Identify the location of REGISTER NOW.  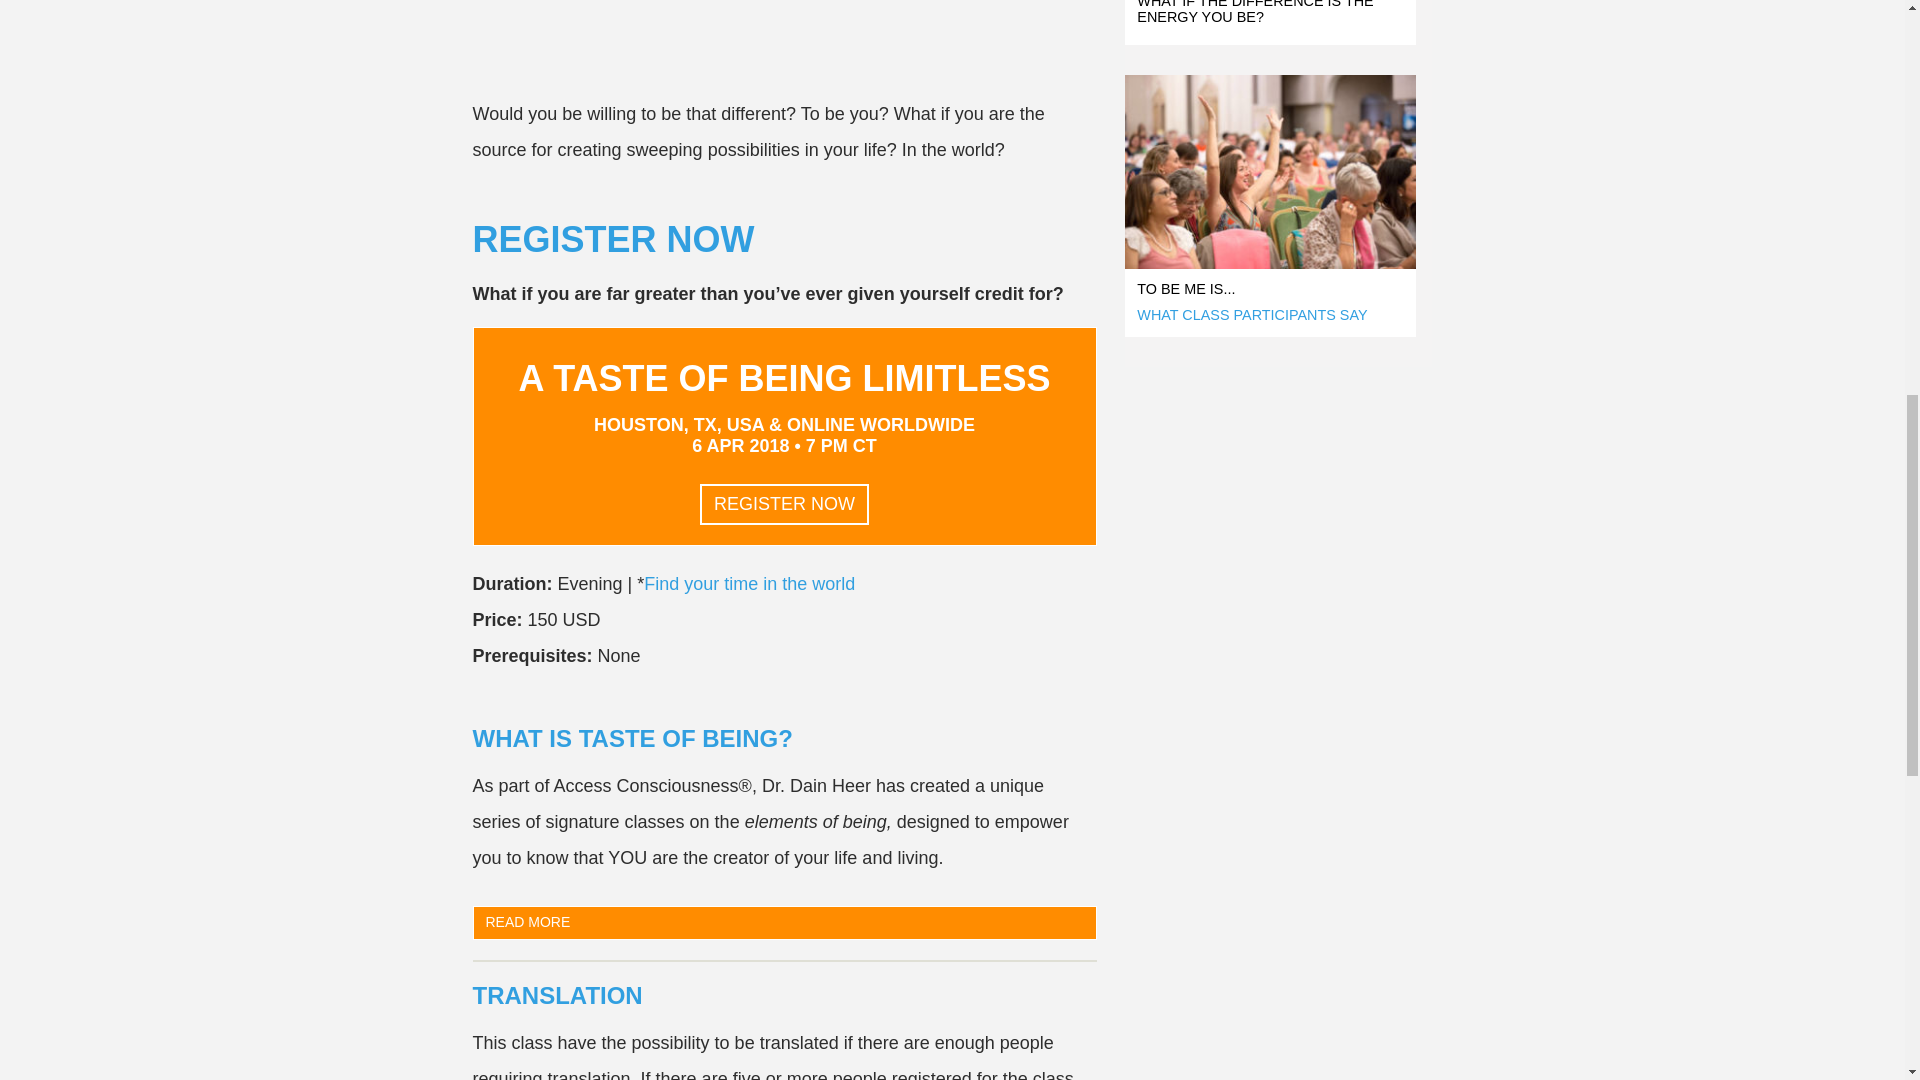
(784, 496).